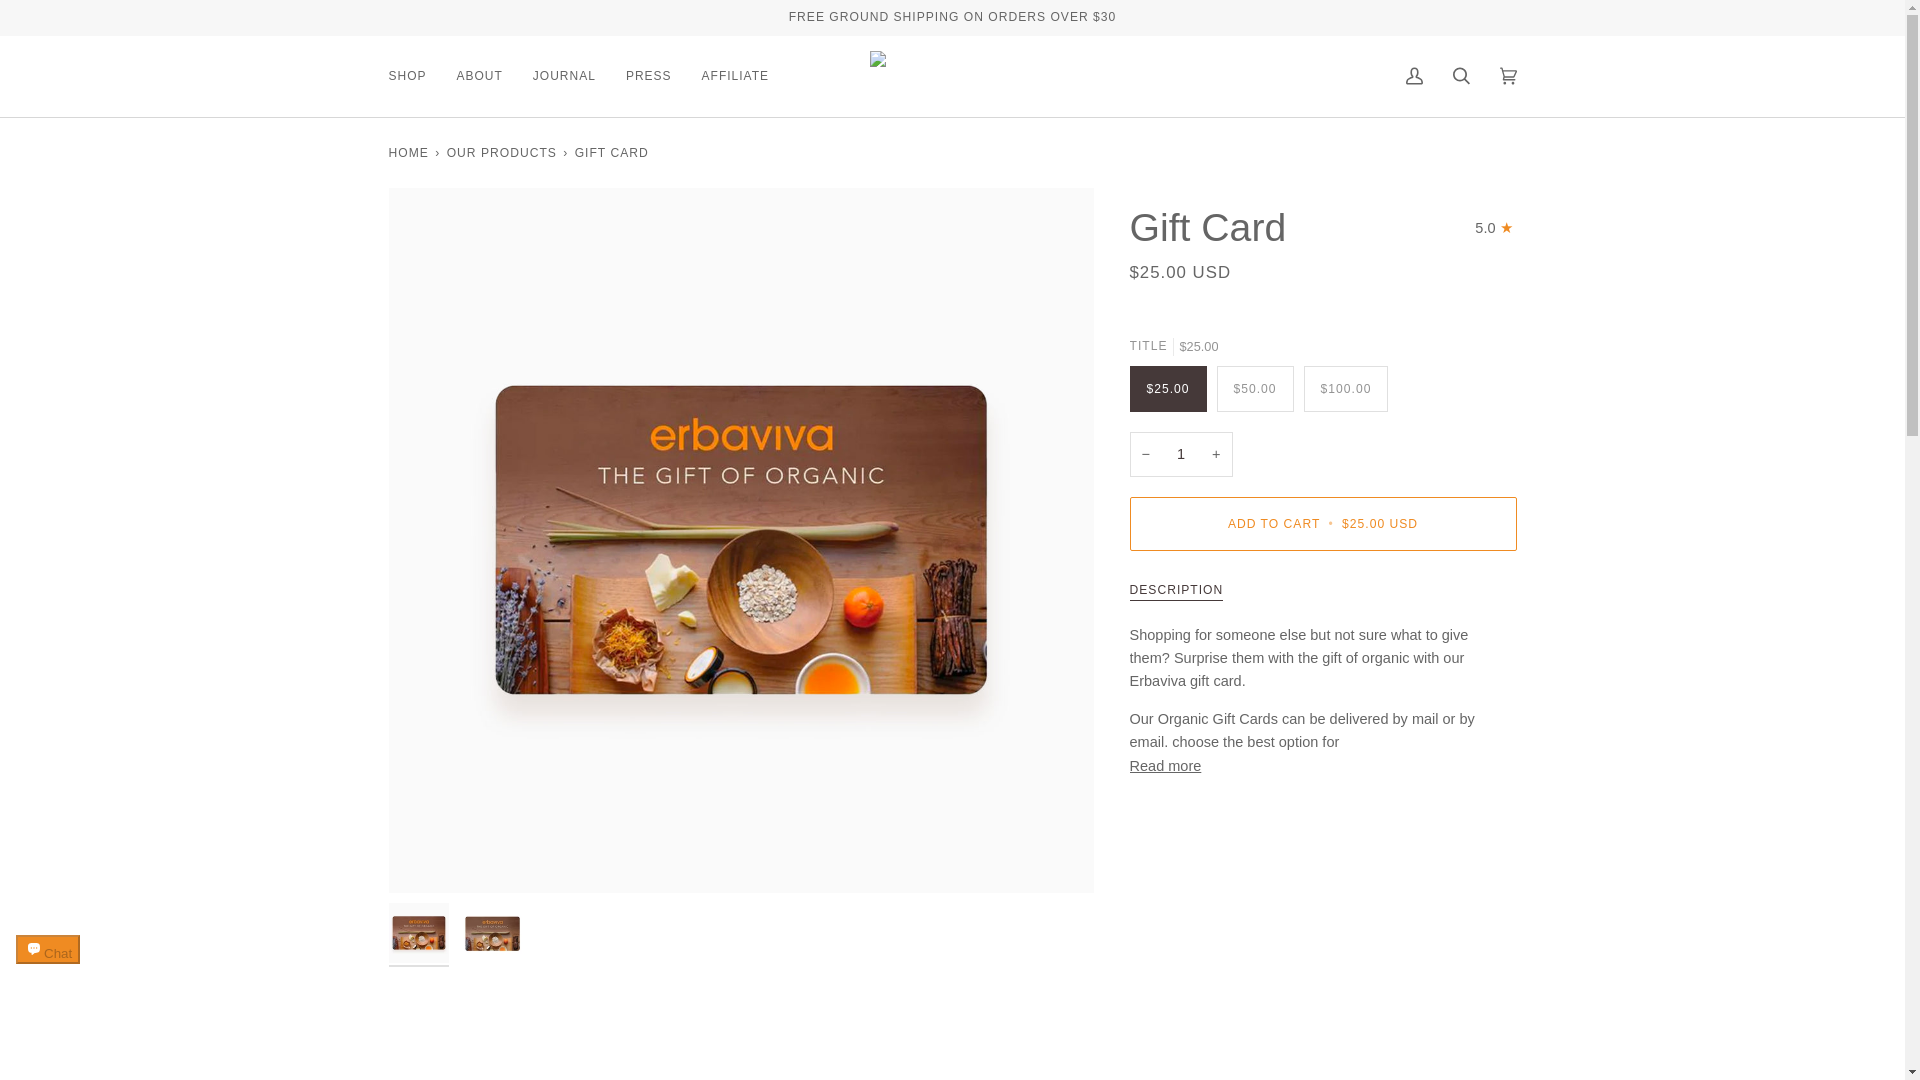  Describe the element at coordinates (564, 76) in the screenshot. I see `JOURNAL` at that location.